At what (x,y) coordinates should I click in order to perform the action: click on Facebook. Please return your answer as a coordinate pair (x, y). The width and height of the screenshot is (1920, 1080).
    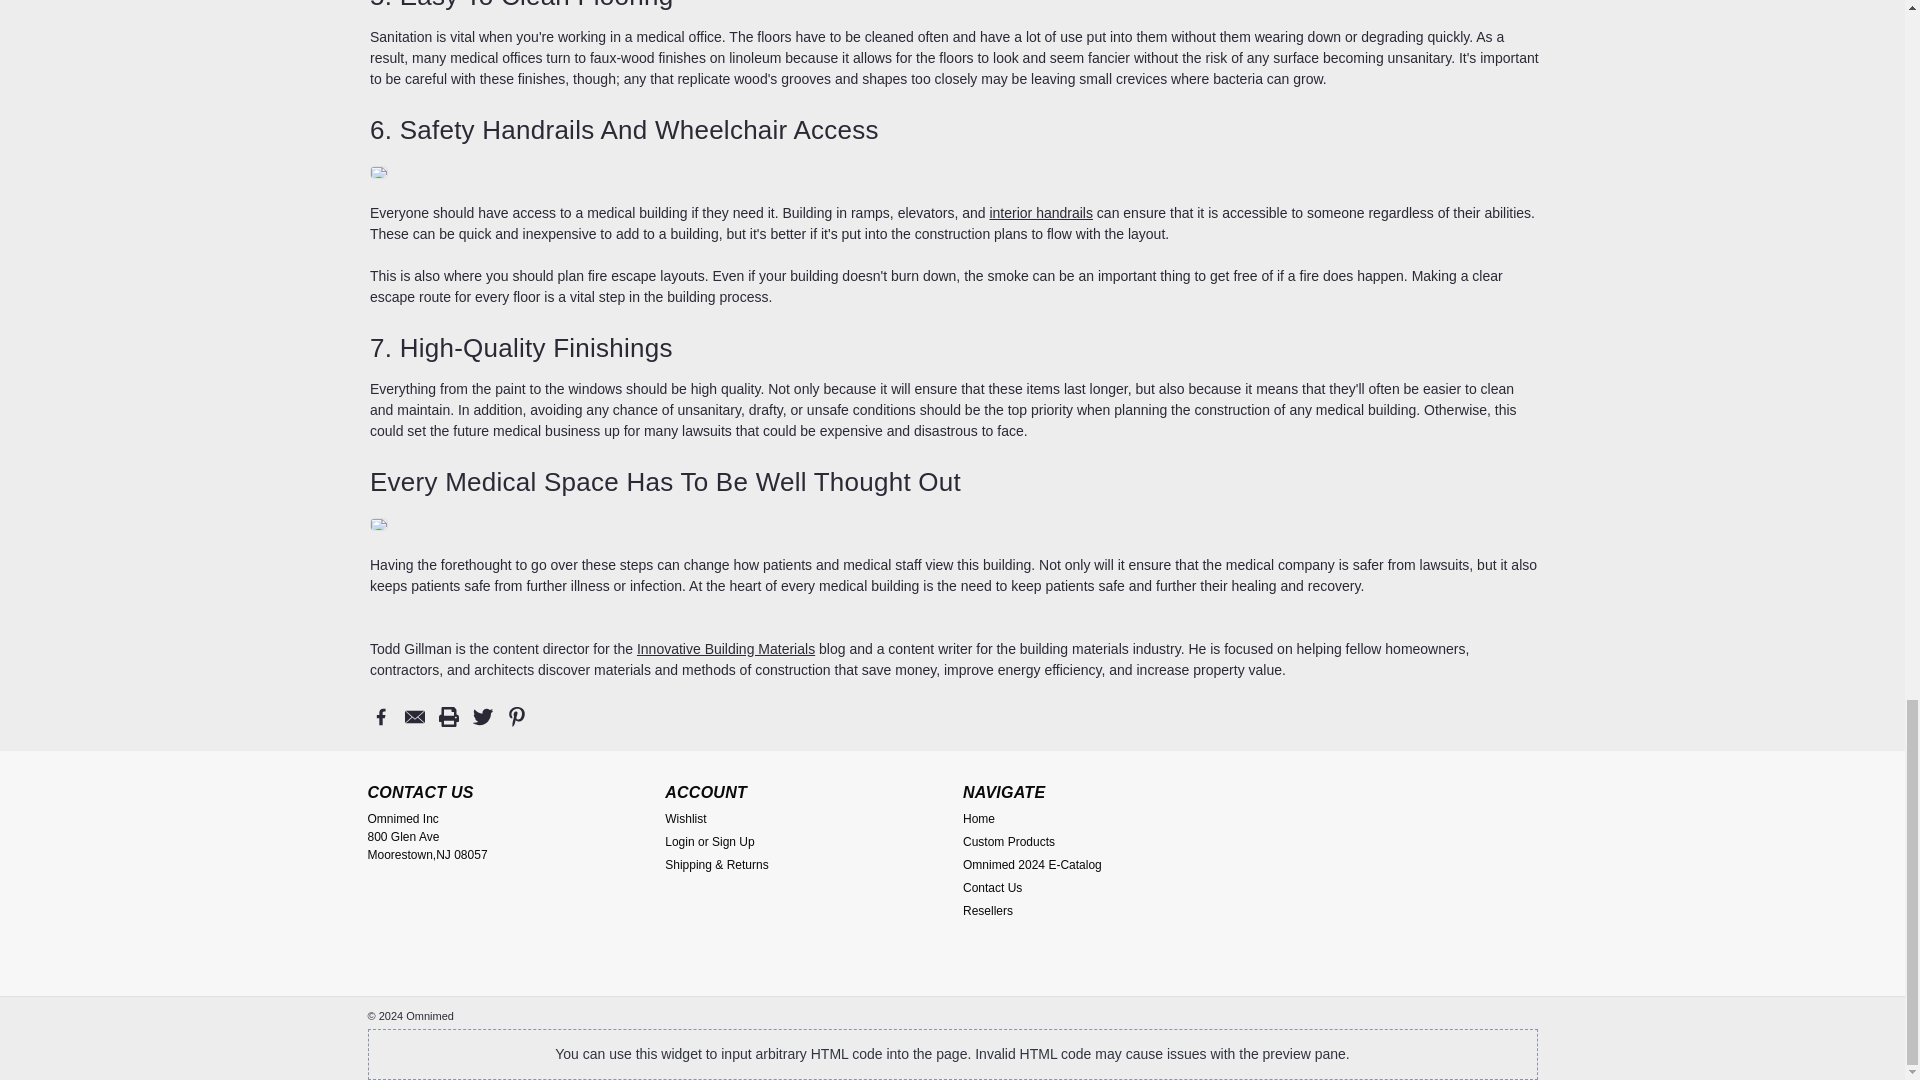
    Looking at the image, I should click on (380, 716).